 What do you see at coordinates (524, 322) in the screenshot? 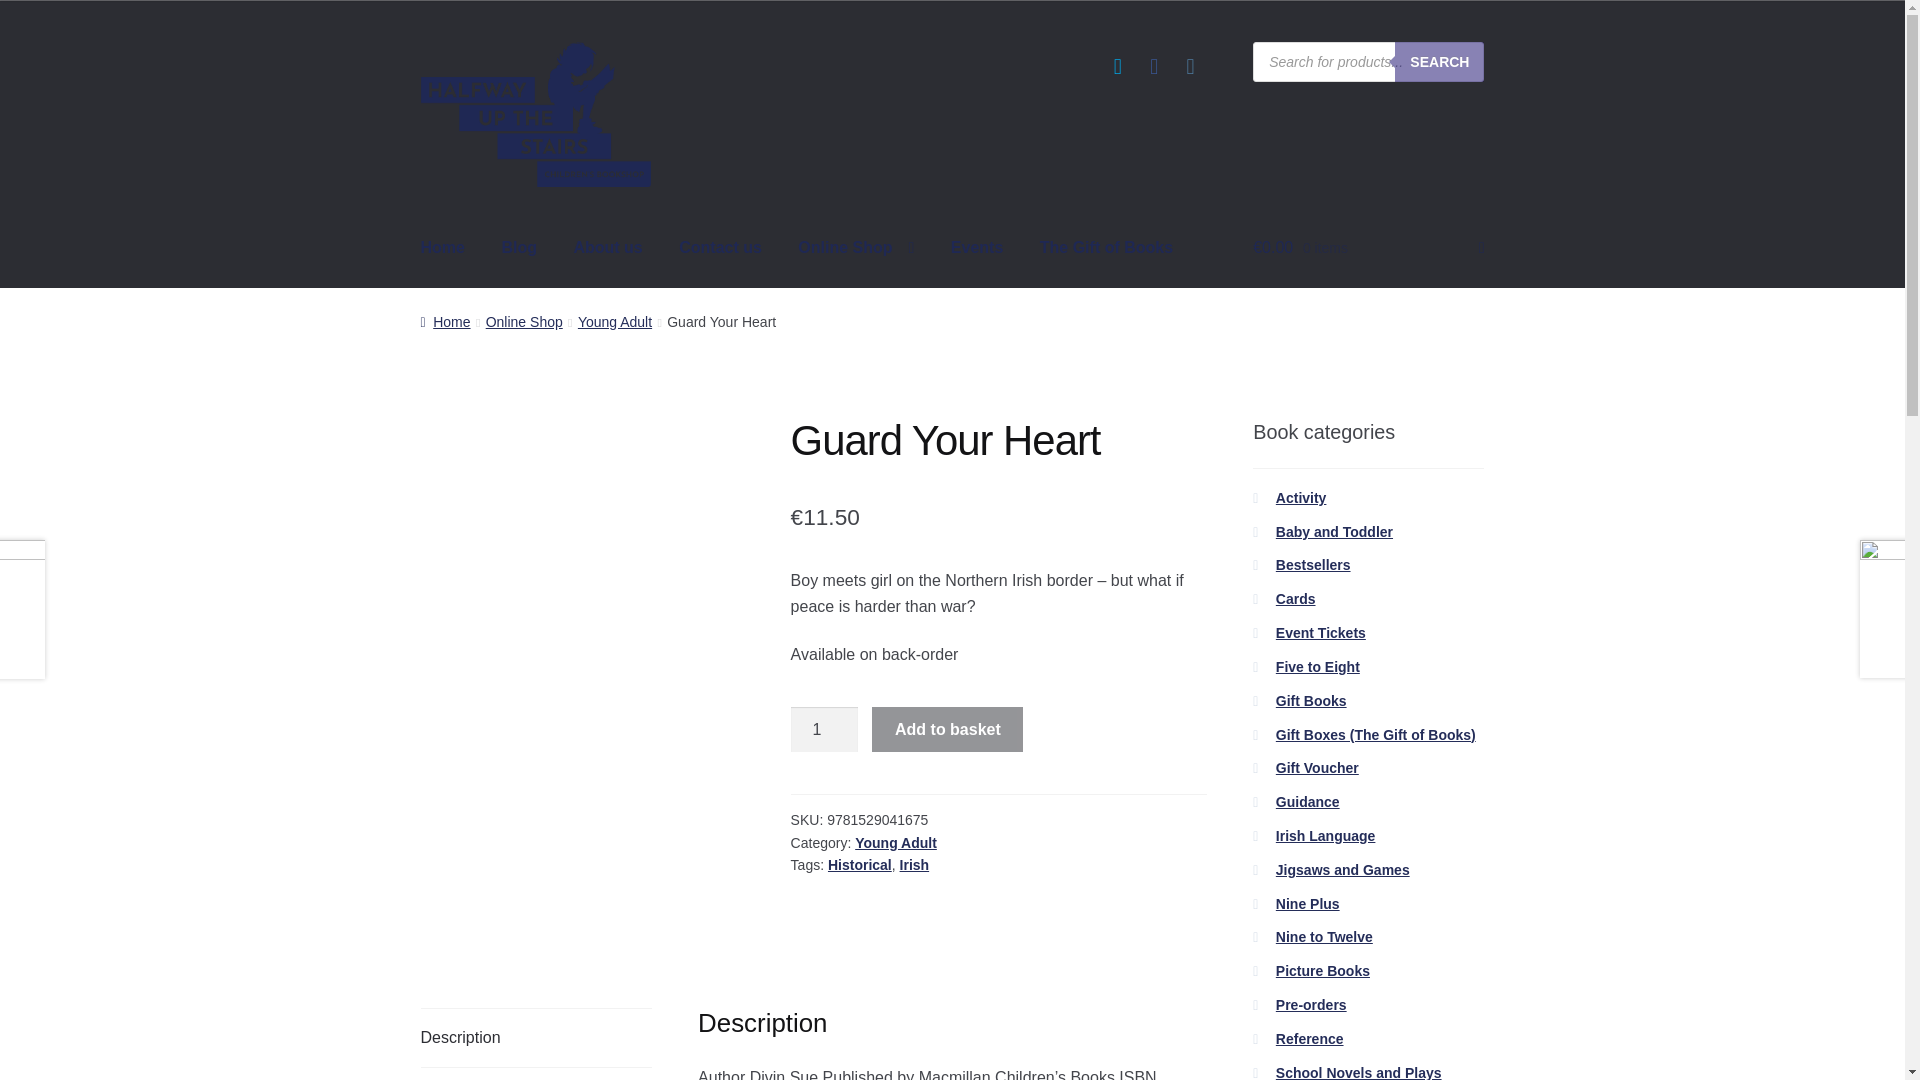
I see `Online Shop` at bounding box center [524, 322].